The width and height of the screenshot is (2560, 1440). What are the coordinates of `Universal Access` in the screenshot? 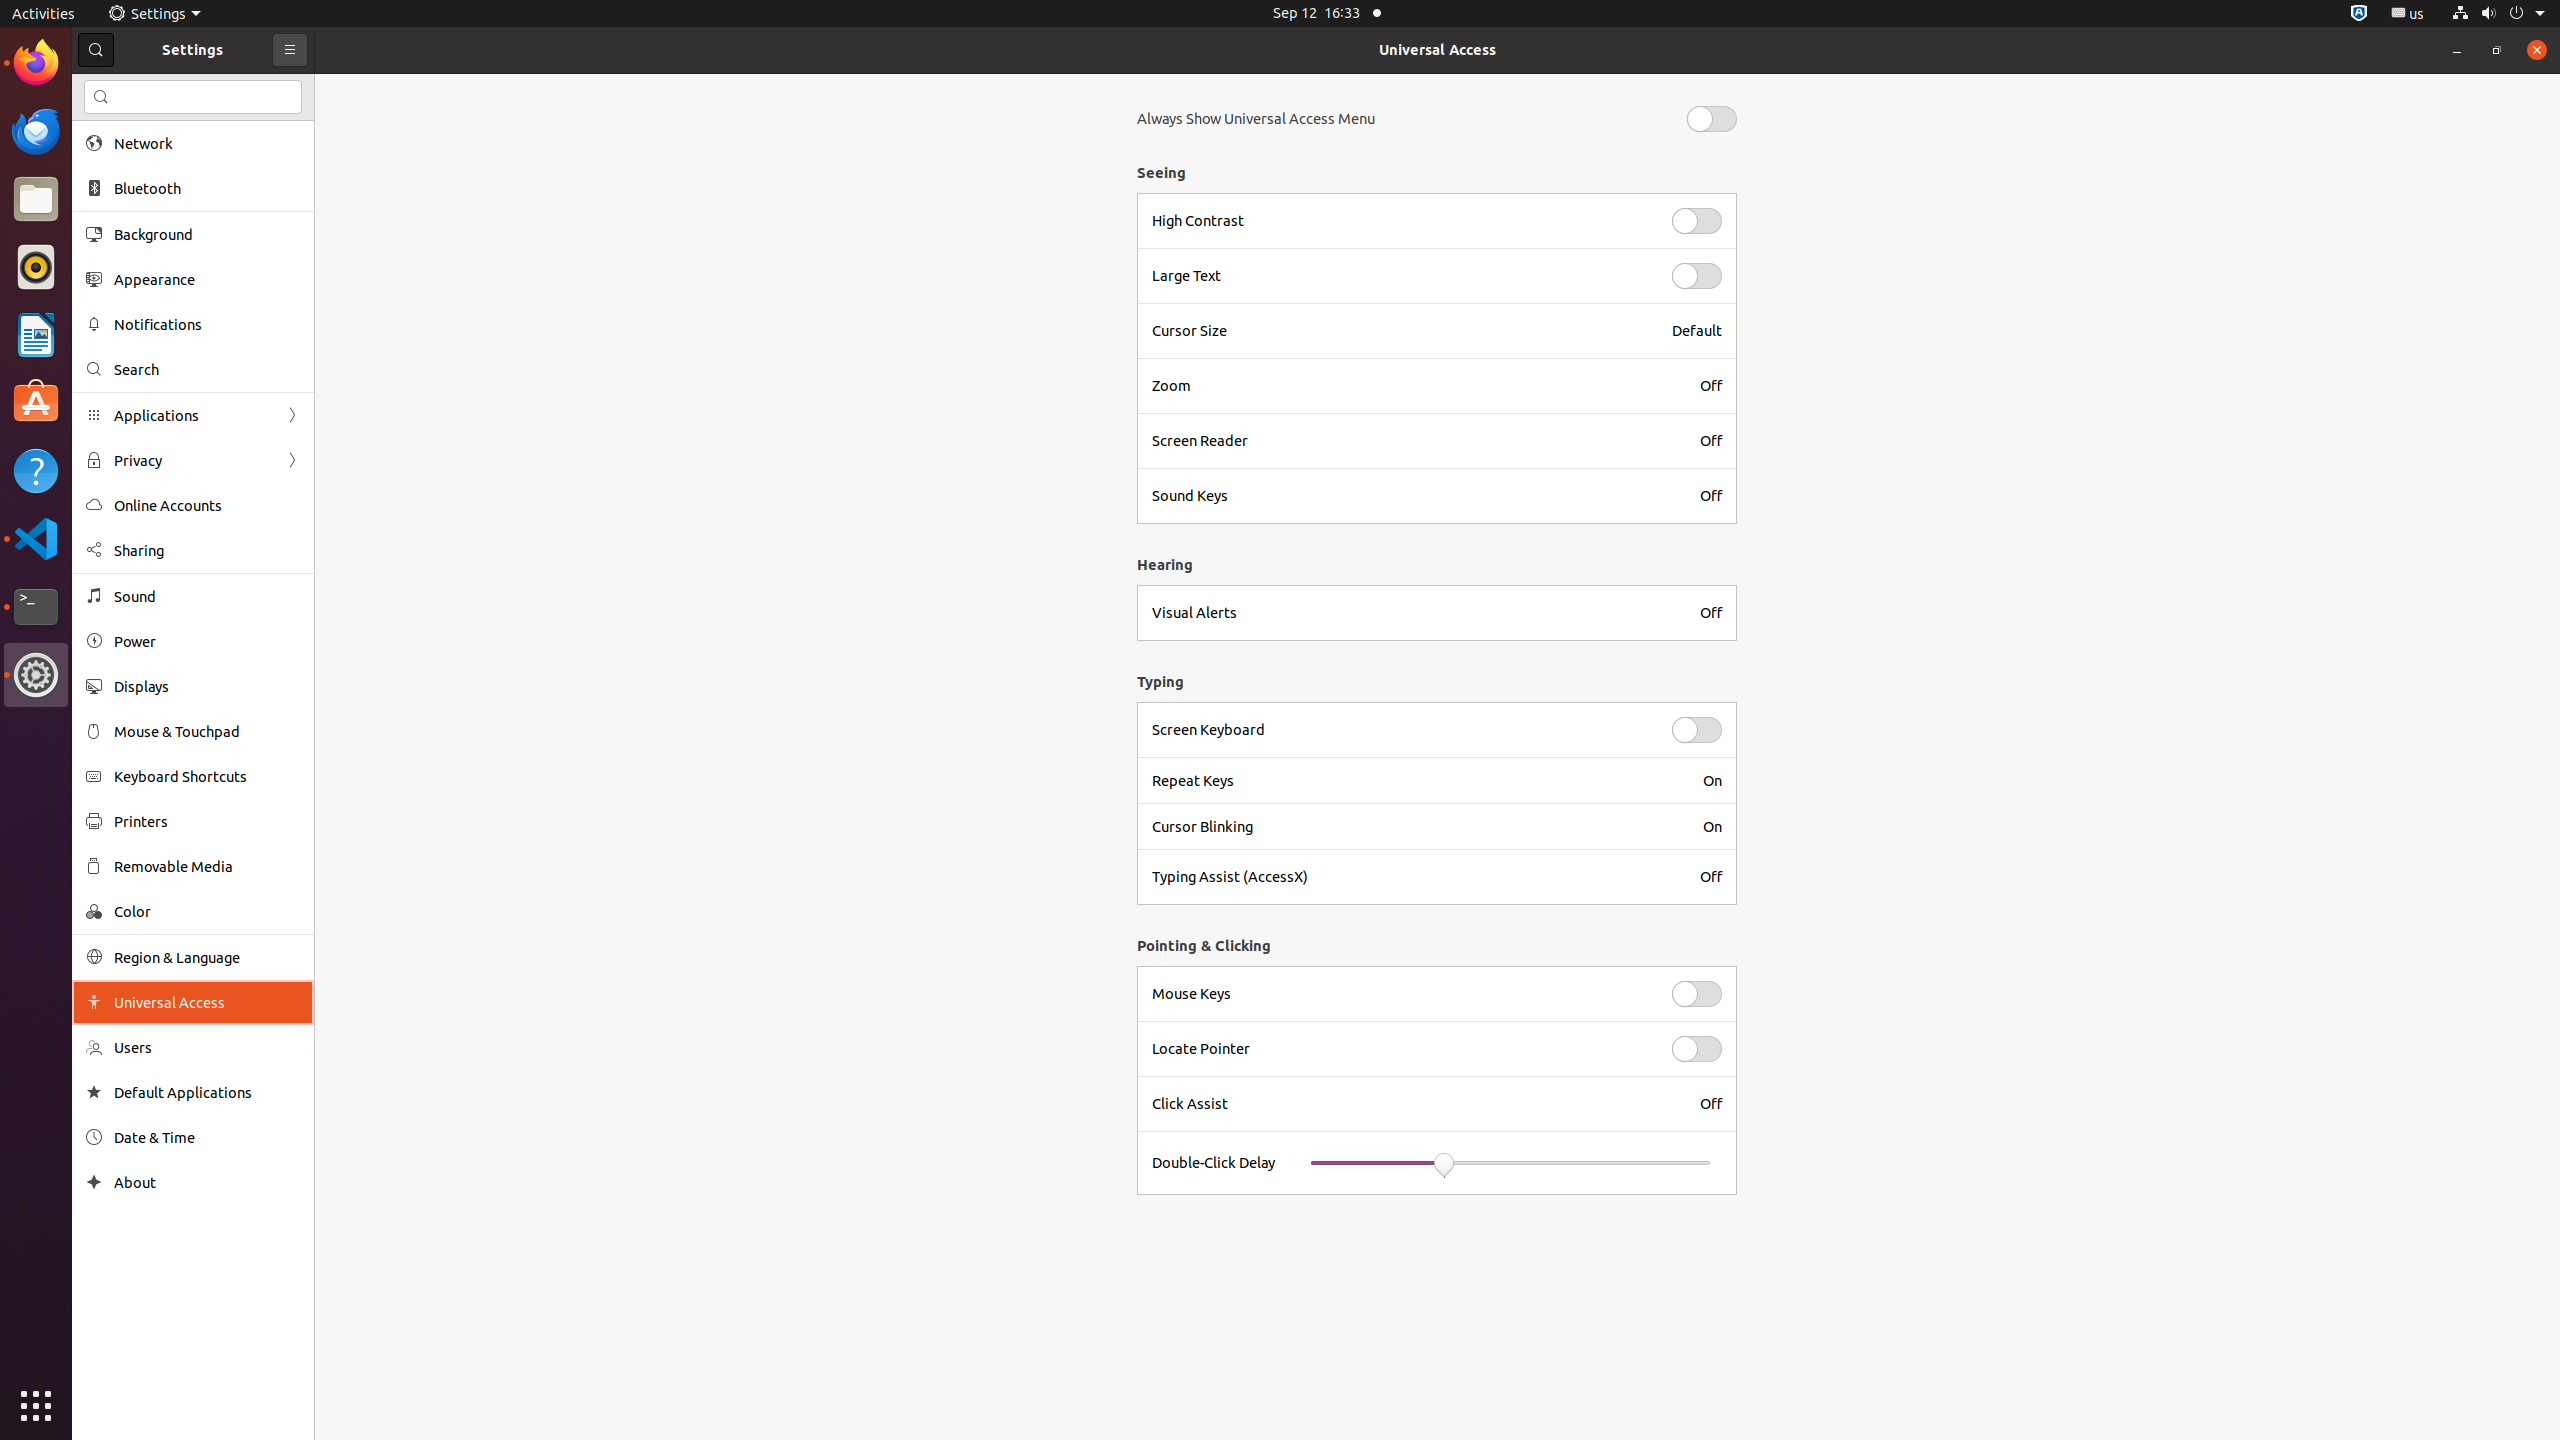 It's located at (1438, 50).